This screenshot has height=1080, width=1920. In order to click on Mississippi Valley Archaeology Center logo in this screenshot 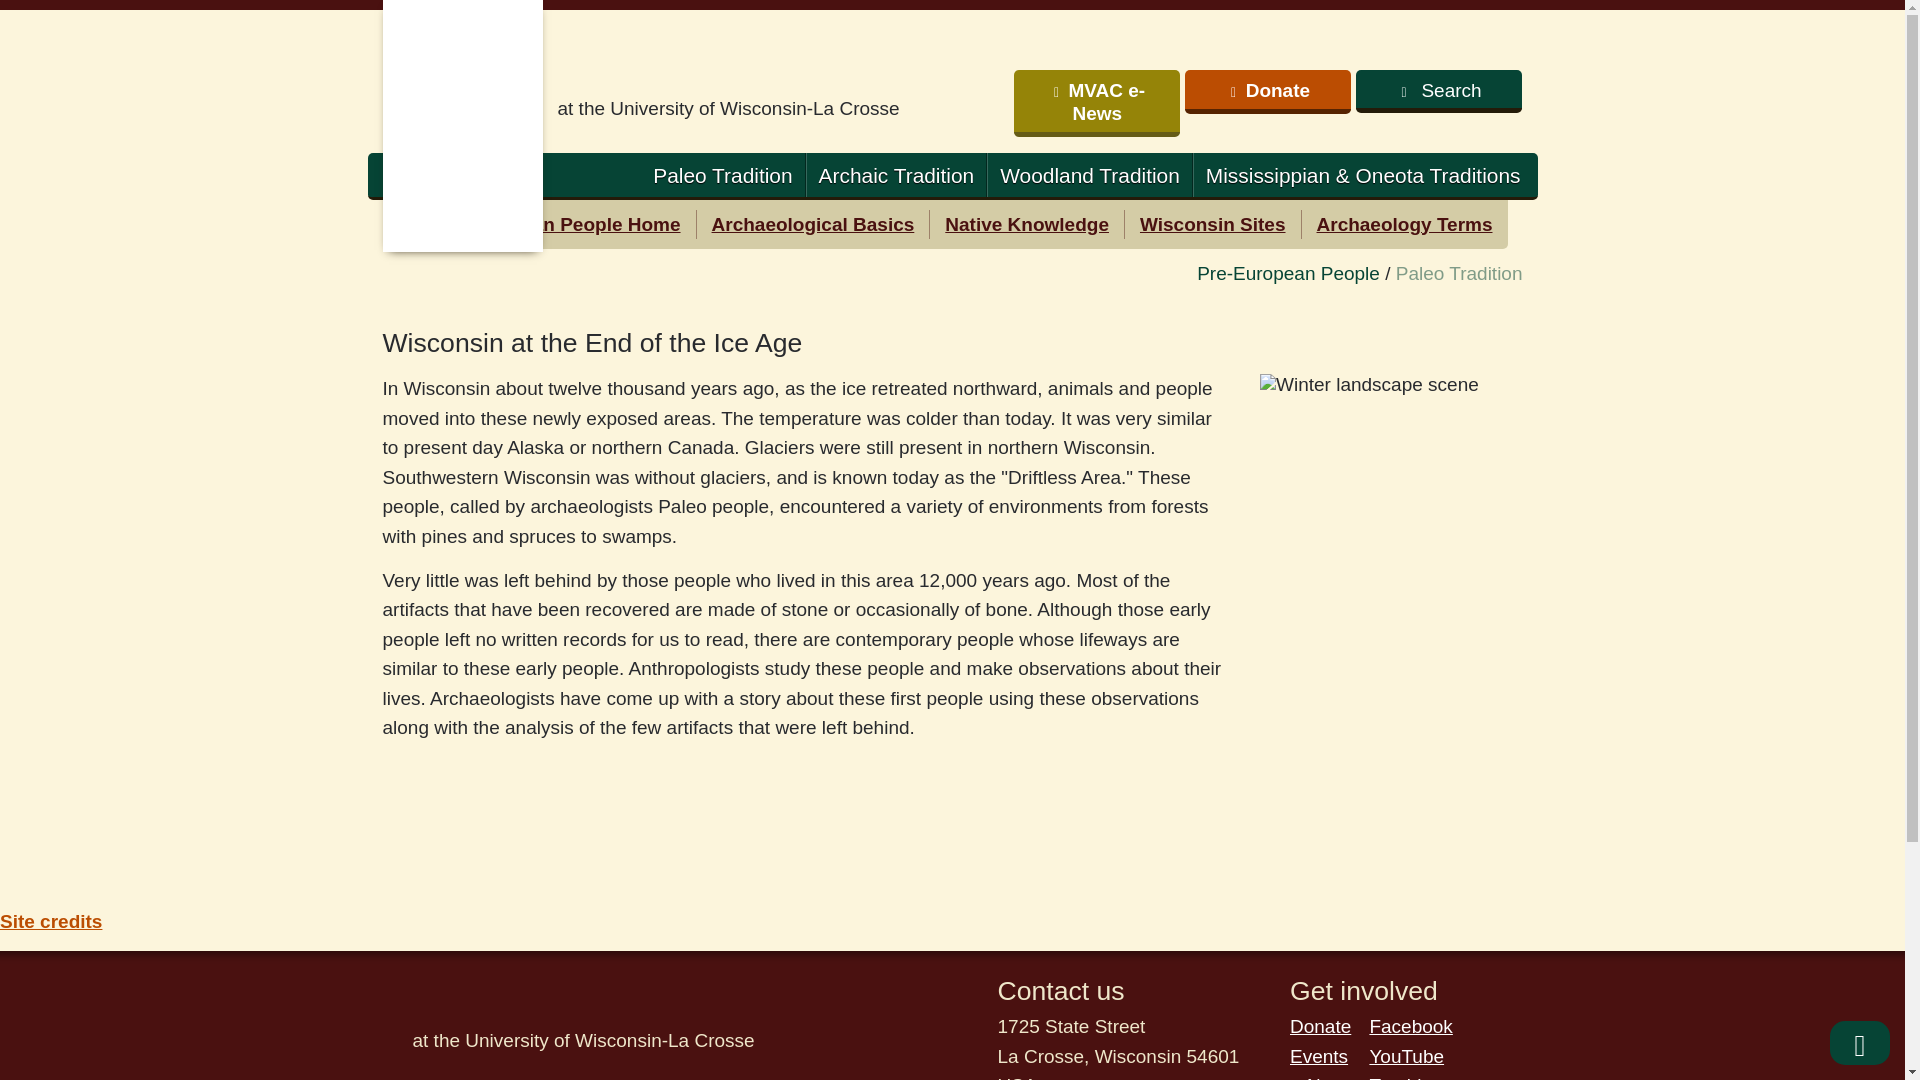, I will do `click(771, 64)`.